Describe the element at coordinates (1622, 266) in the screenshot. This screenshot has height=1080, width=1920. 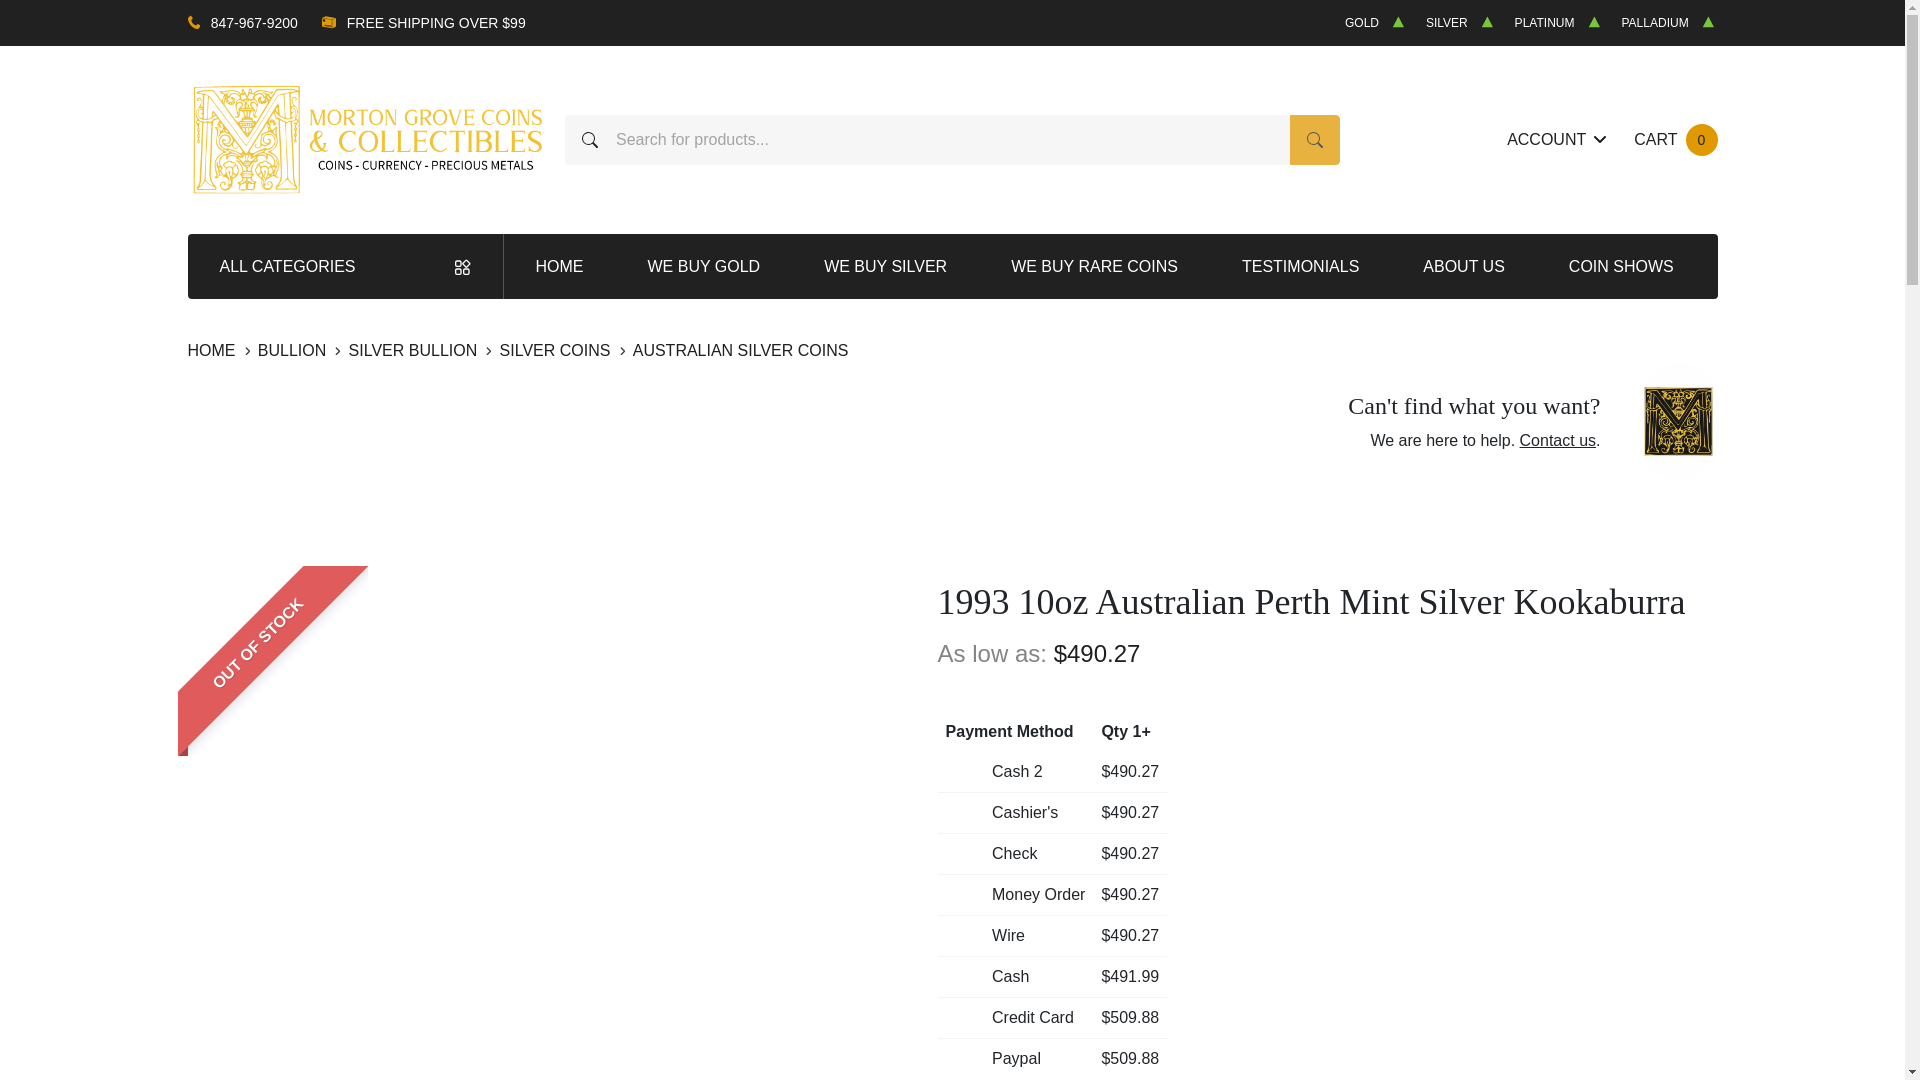
I see `COIN SHOWS` at that location.